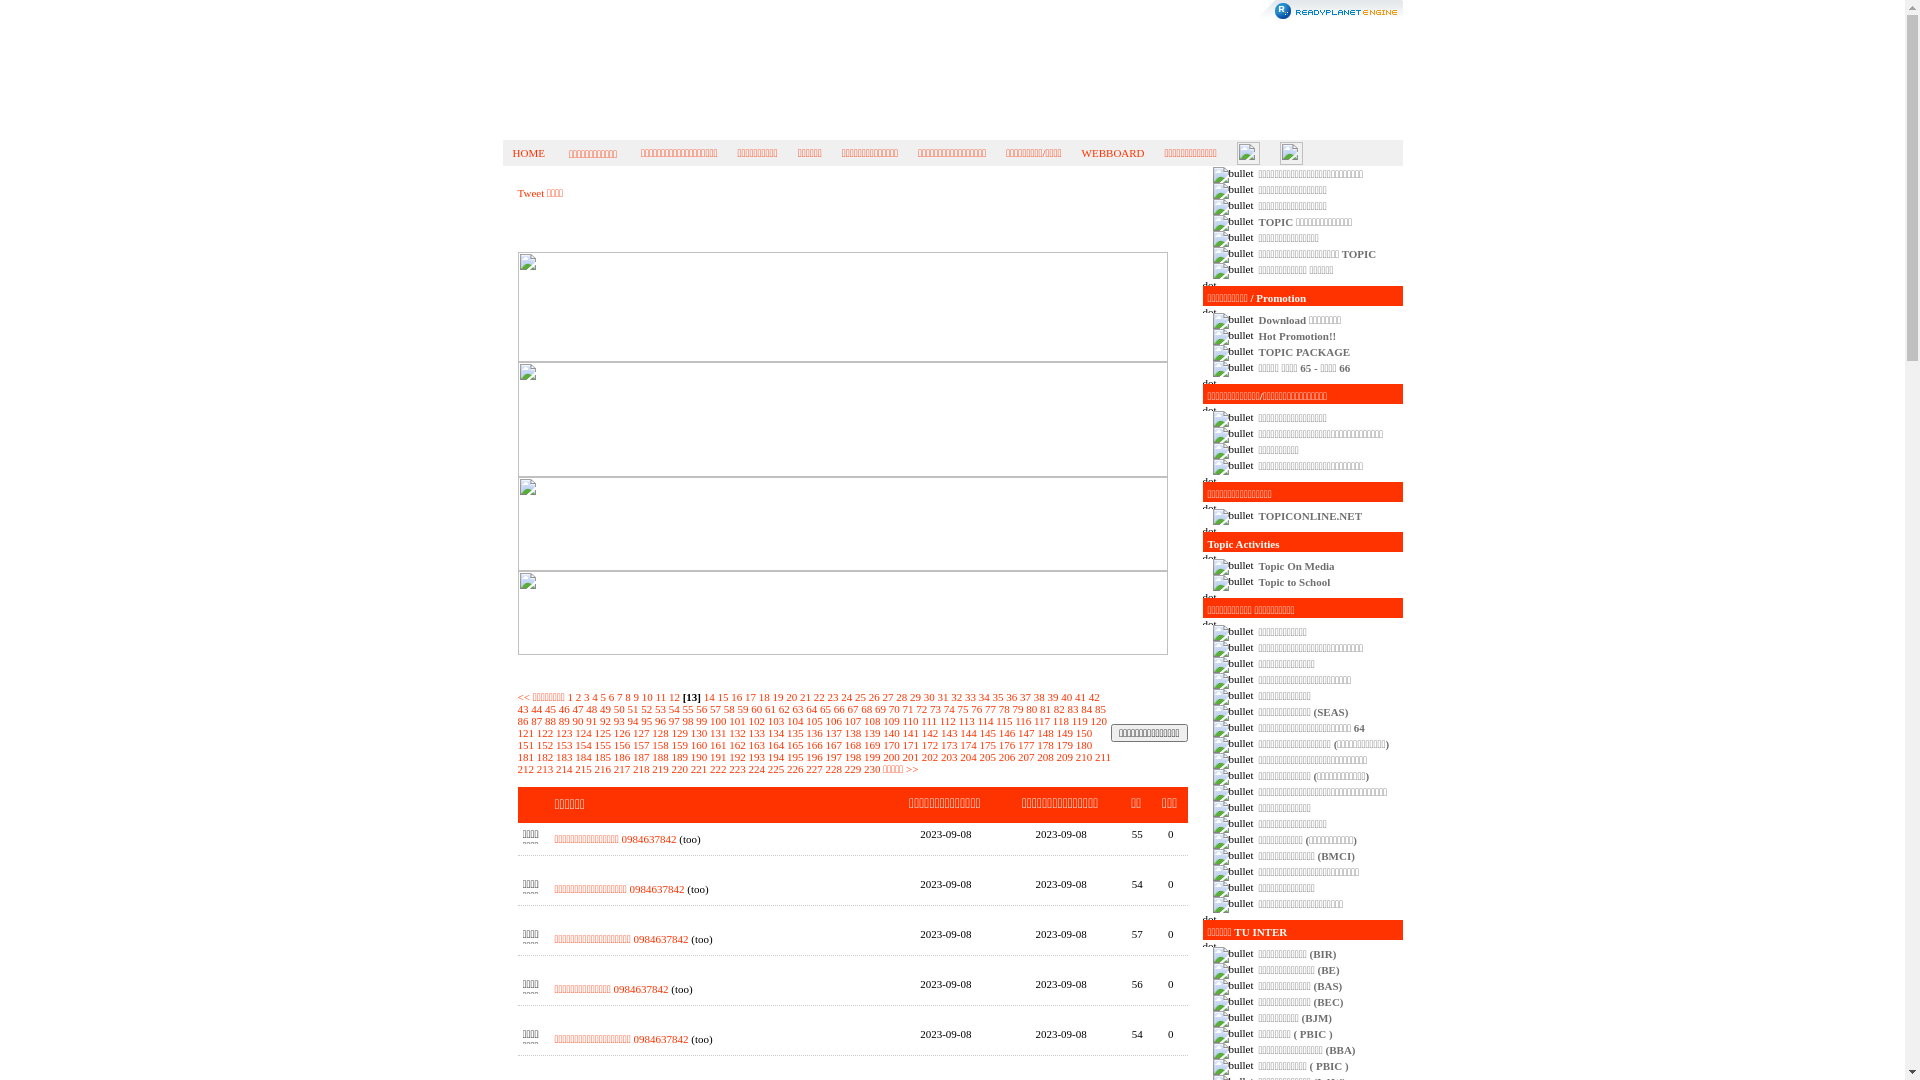  Describe the element at coordinates (846, 697) in the screenshot. I see `24` at that location.